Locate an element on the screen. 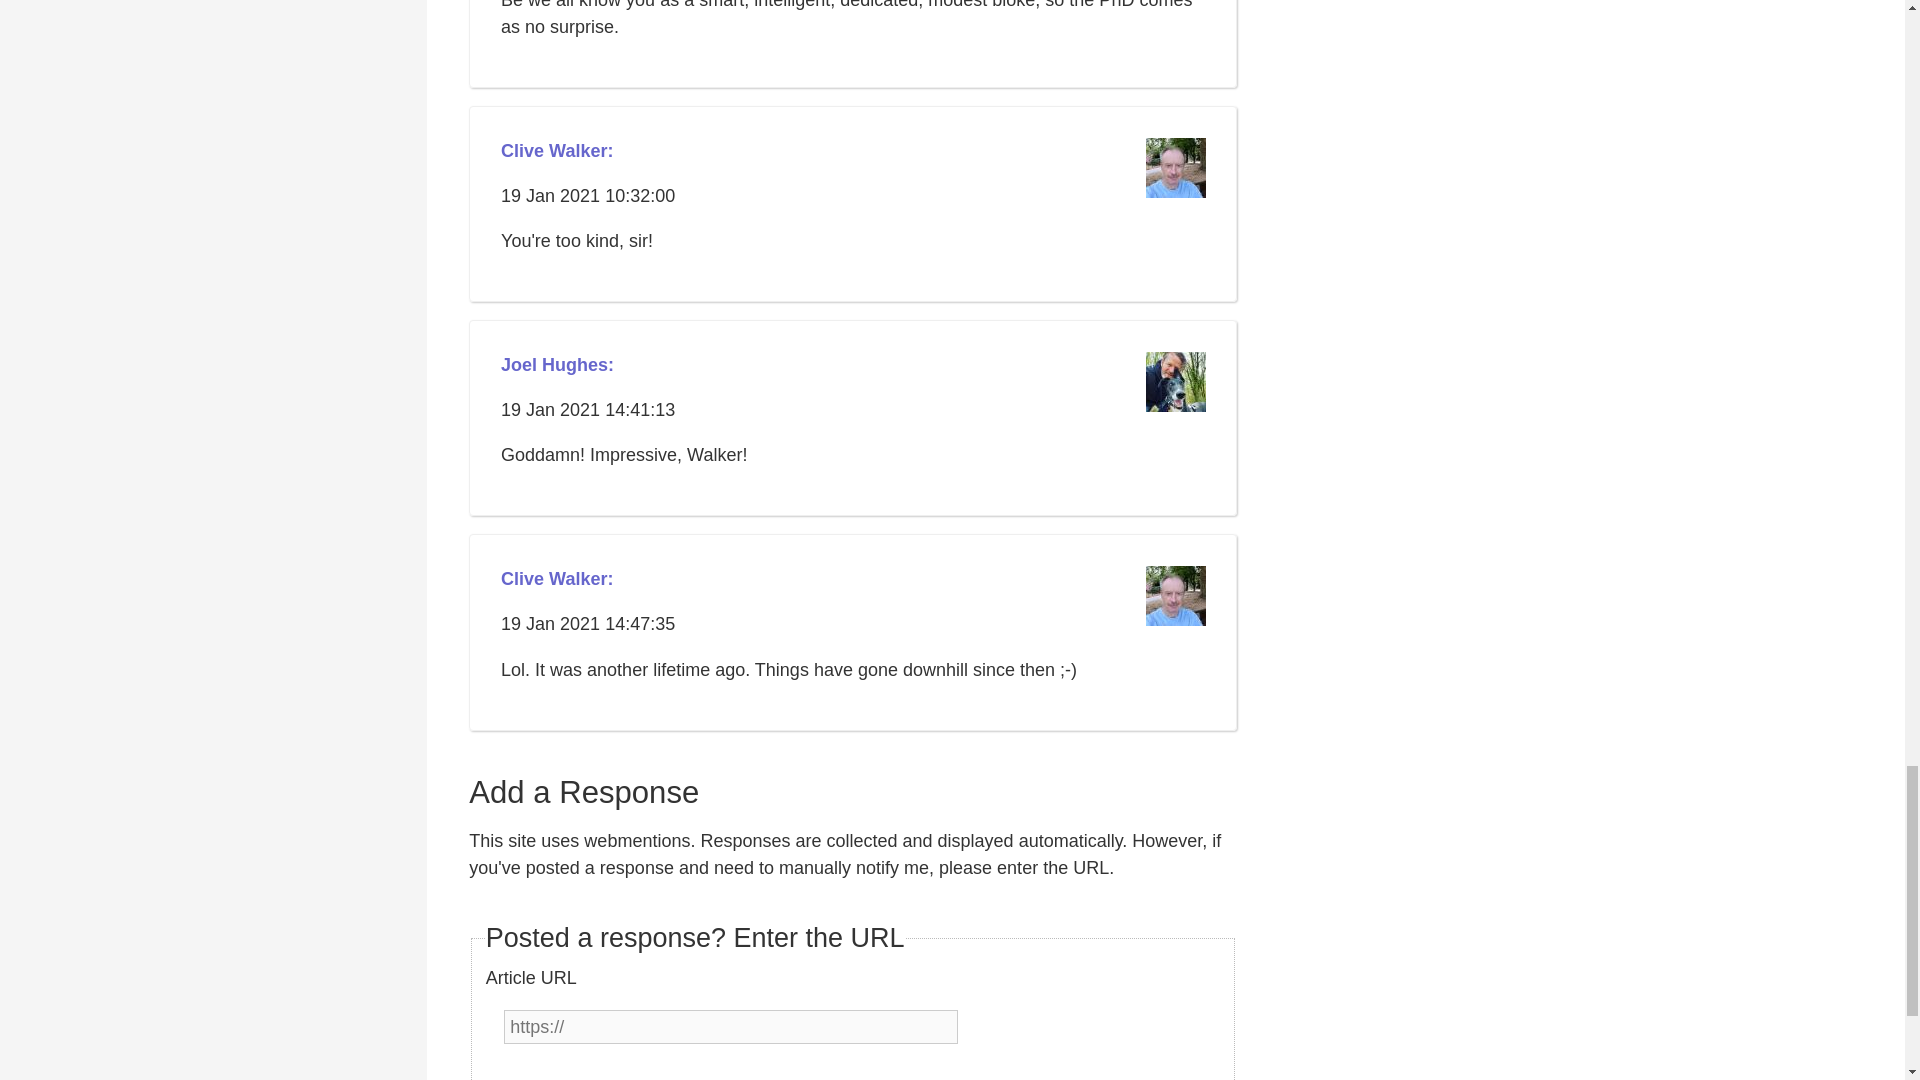 The height and width of the screenshot is (1080, 1920). Clive Walker: is located at coordinates (556, 152).